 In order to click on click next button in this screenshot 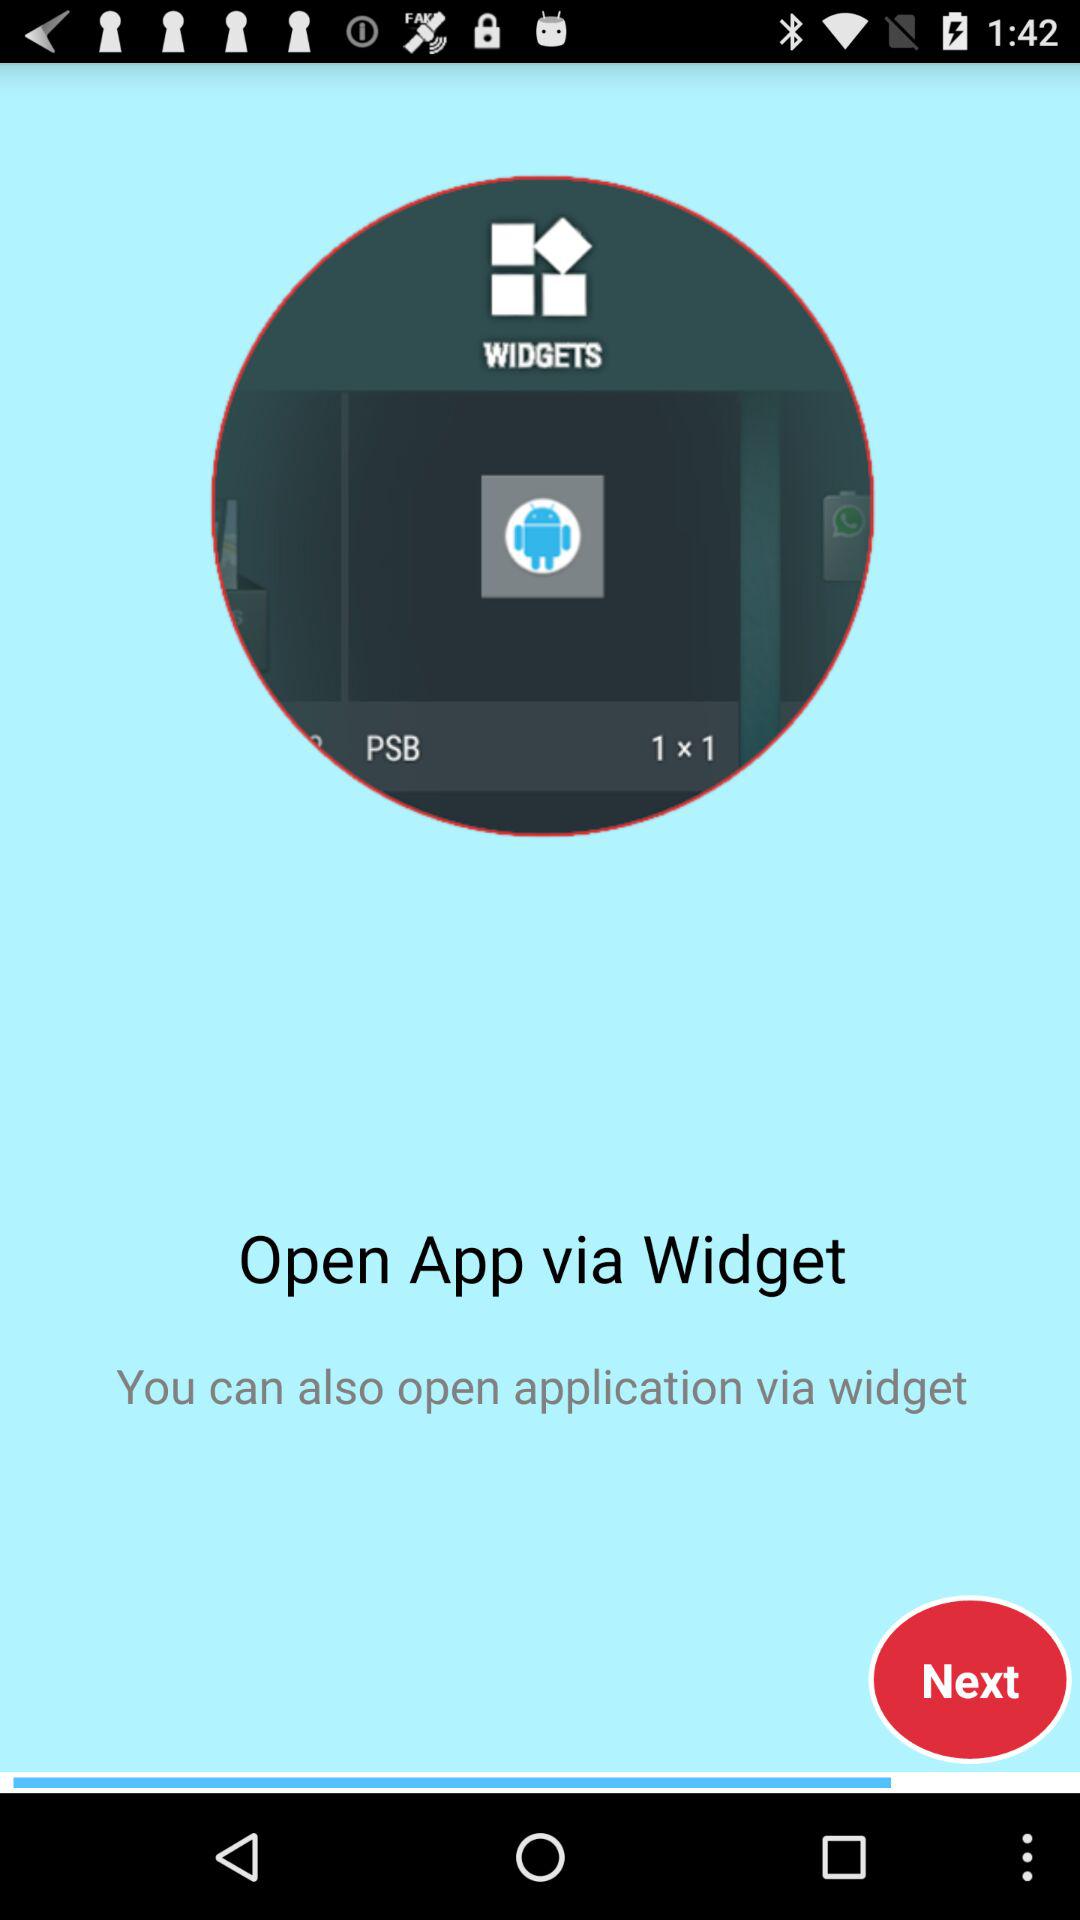, I will do `click(970, 1679)`.